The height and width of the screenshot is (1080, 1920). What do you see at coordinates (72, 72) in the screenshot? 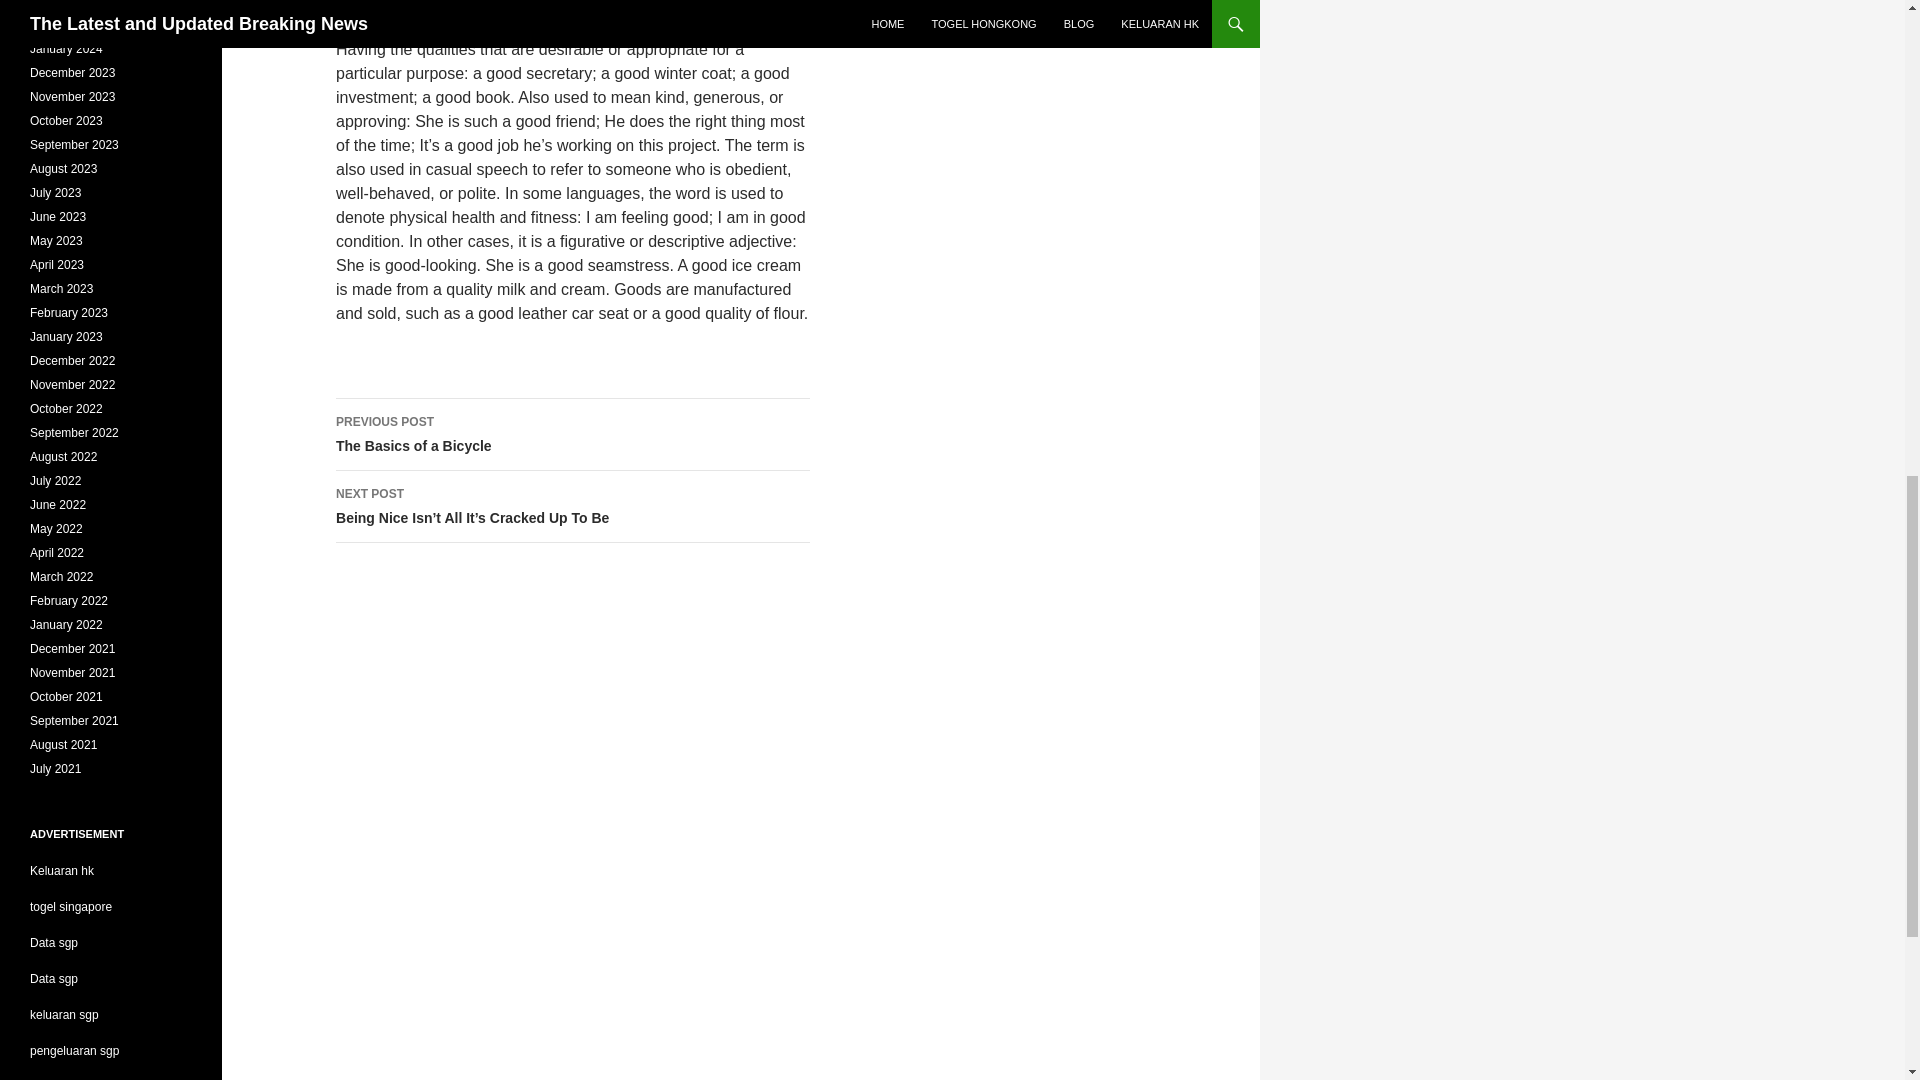
I see `September 2023` at bounding box center [72, 72].